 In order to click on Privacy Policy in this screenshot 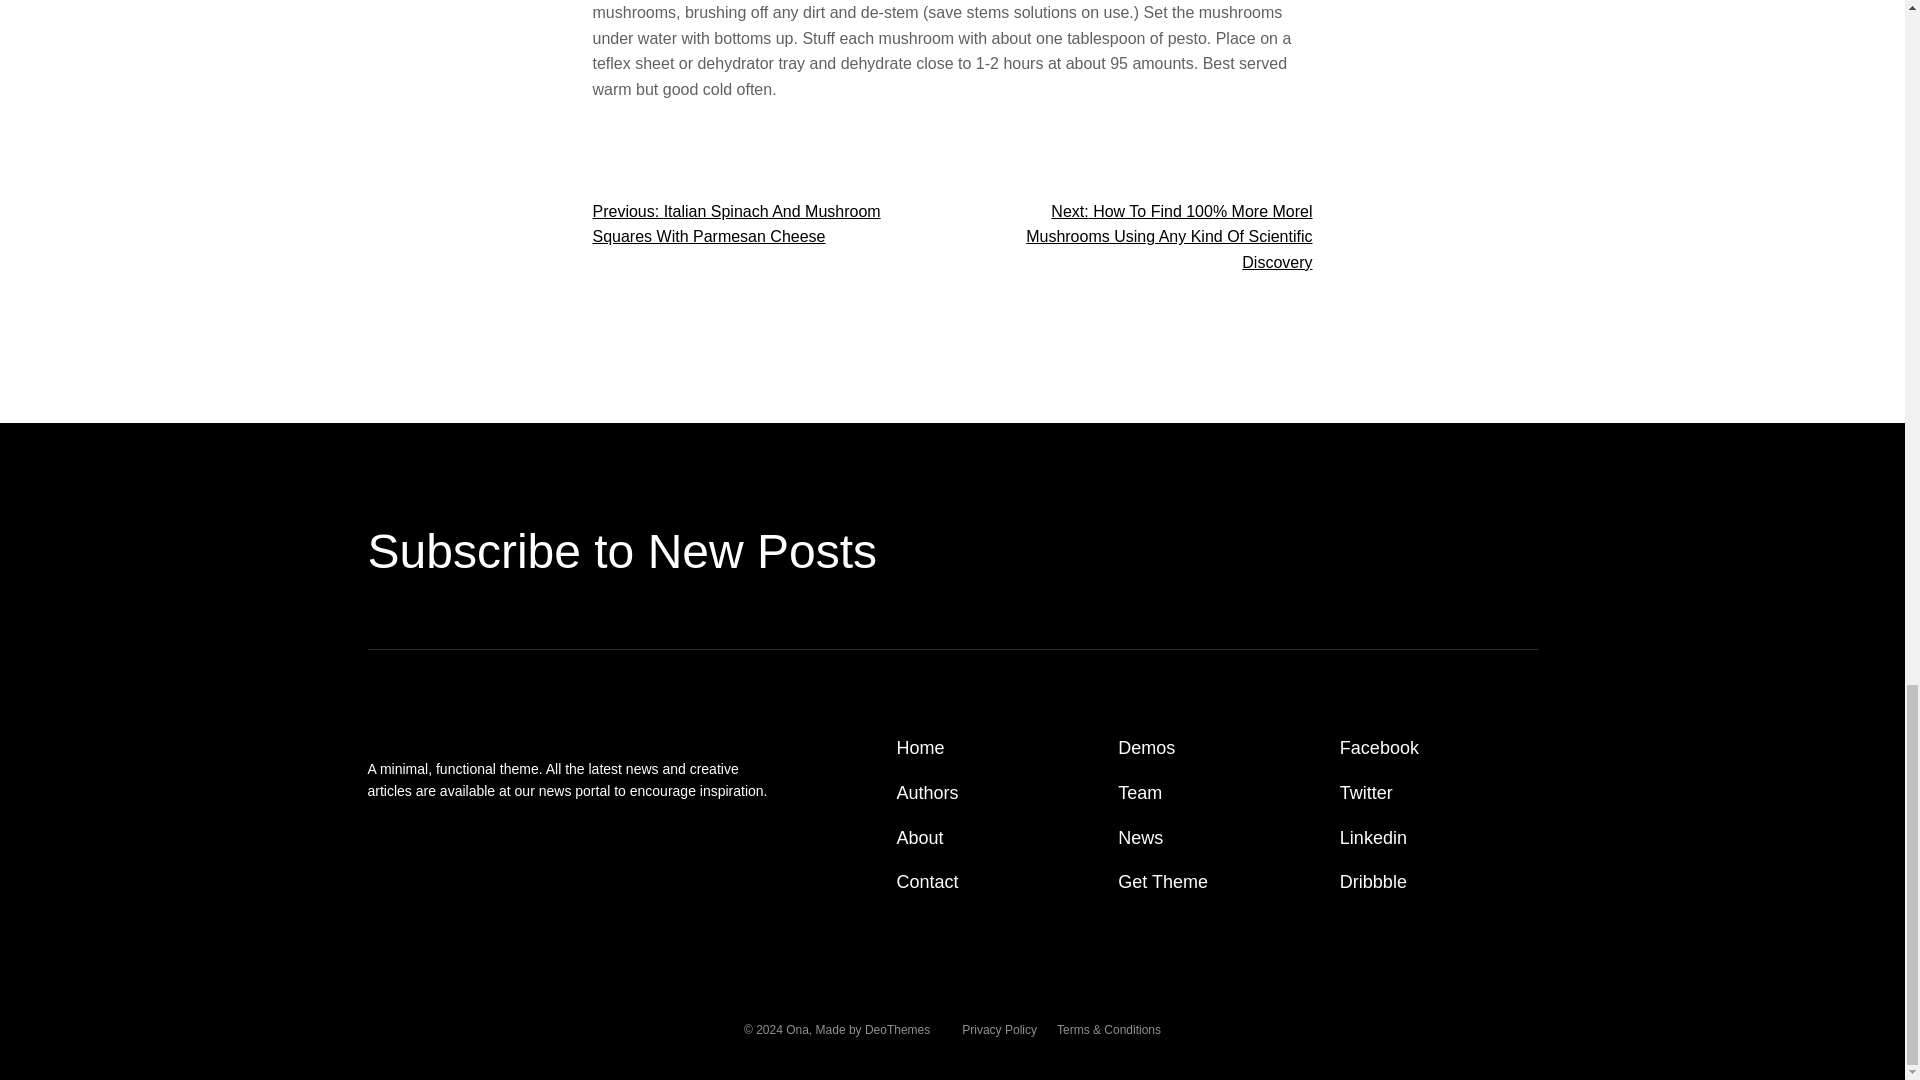, I will do `click(998, 1030)`.